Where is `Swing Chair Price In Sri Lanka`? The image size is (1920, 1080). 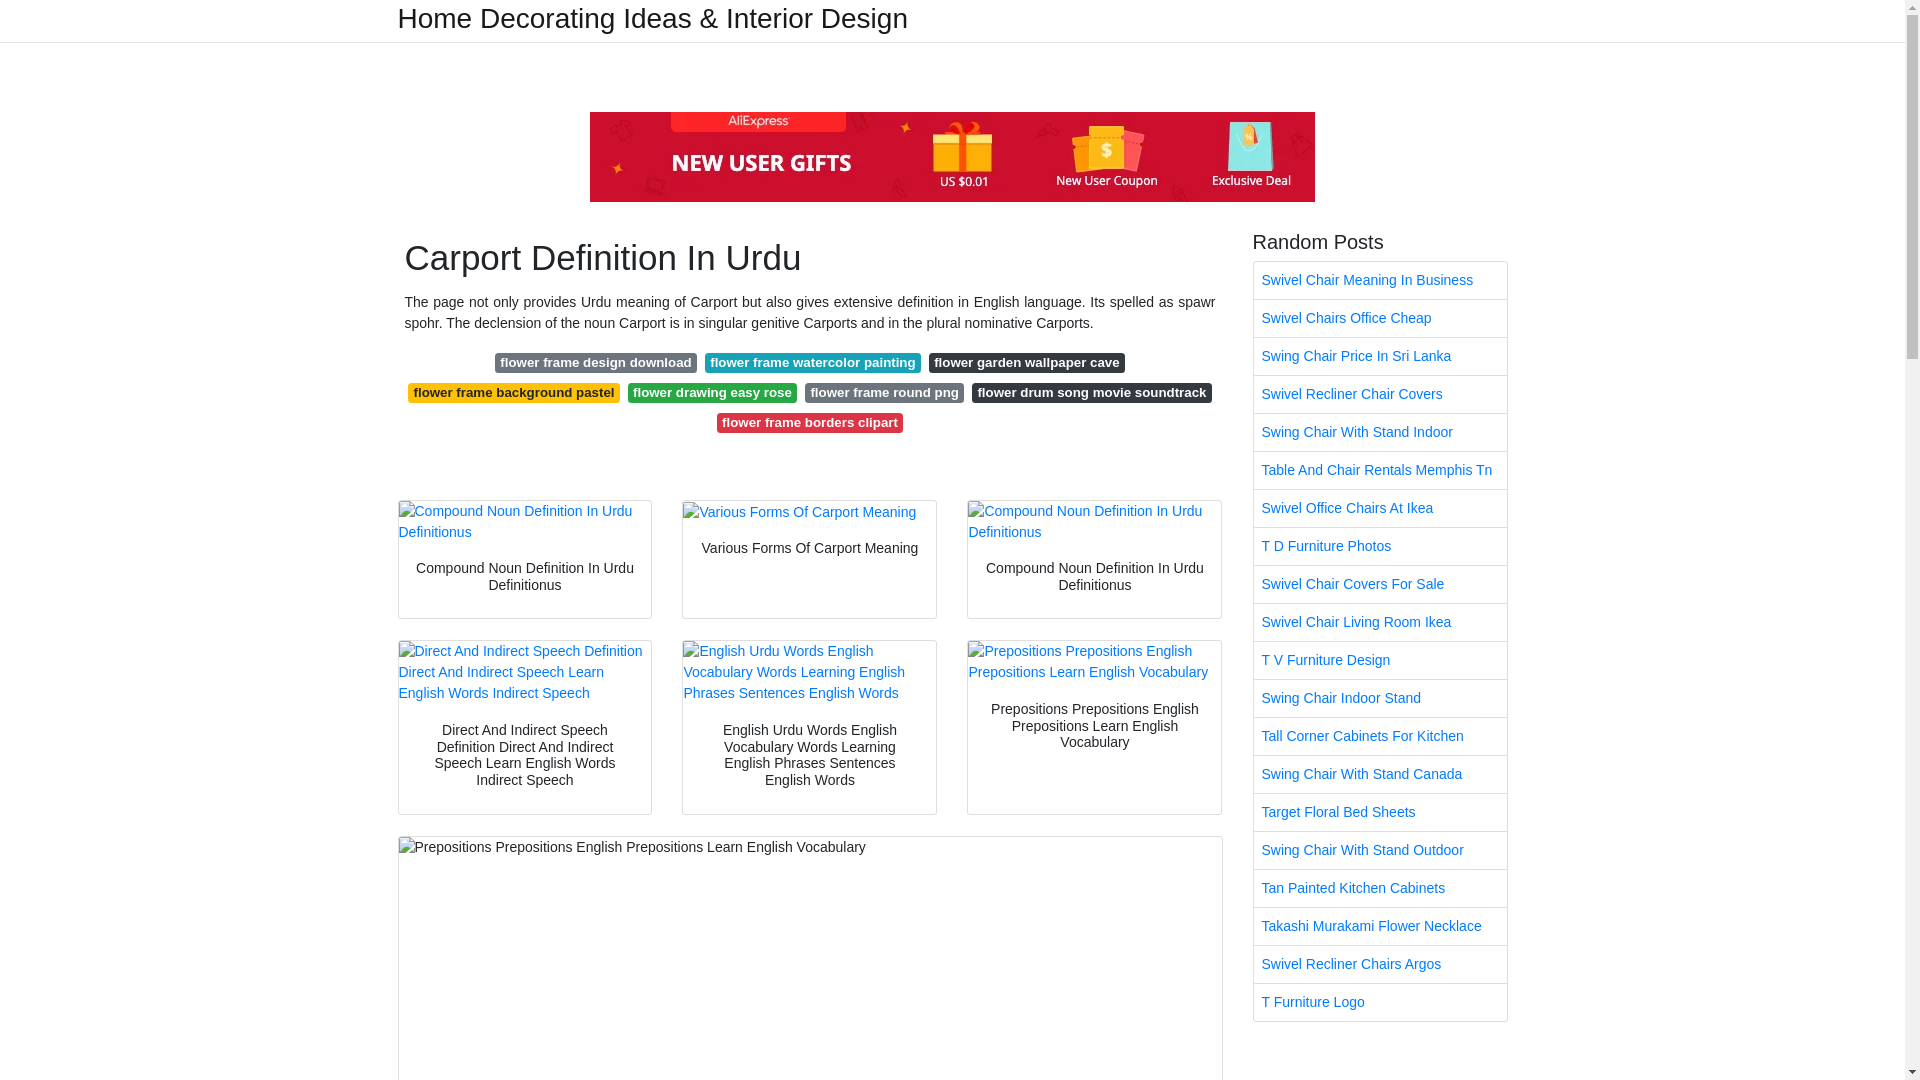 Swing Chair Price In Sri Lanka is located at coordinates (1380, 356).